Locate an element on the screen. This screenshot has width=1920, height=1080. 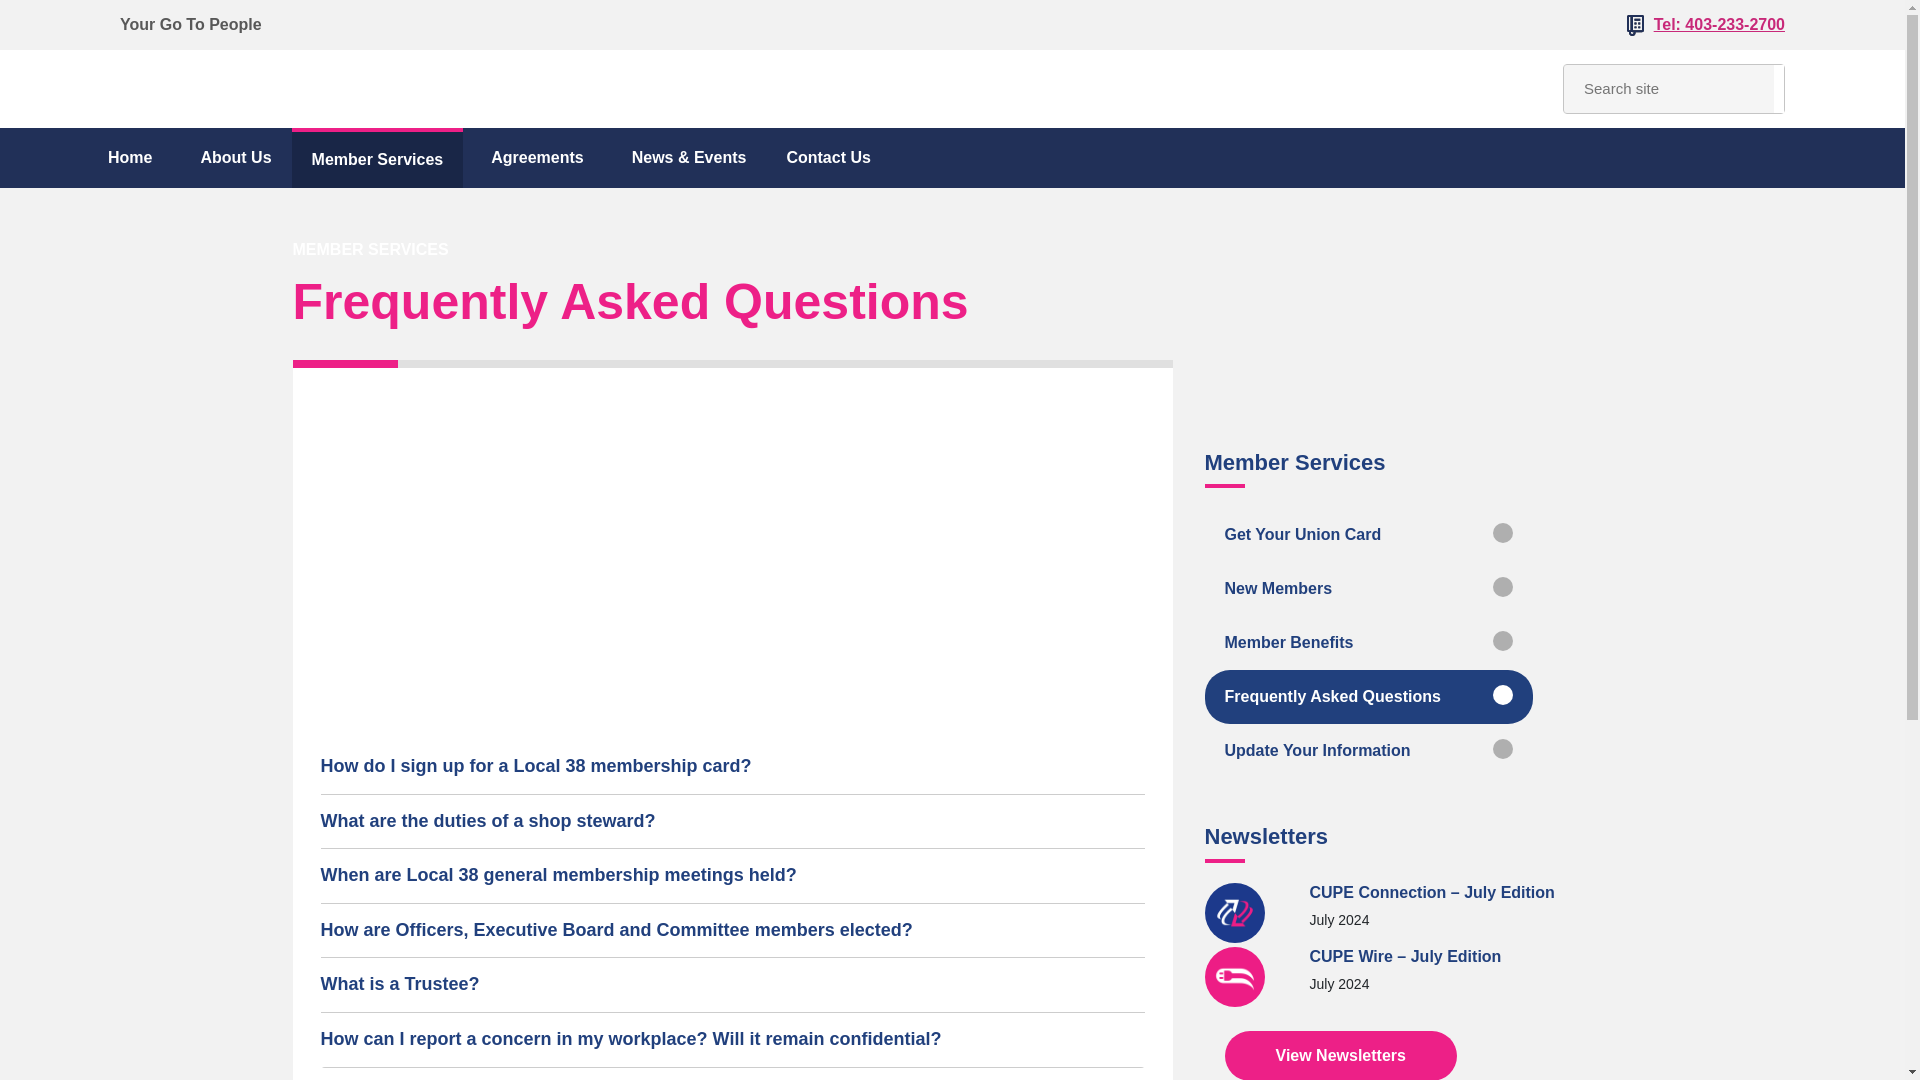
What is a Trustee? is located at coordinates (732, 984).